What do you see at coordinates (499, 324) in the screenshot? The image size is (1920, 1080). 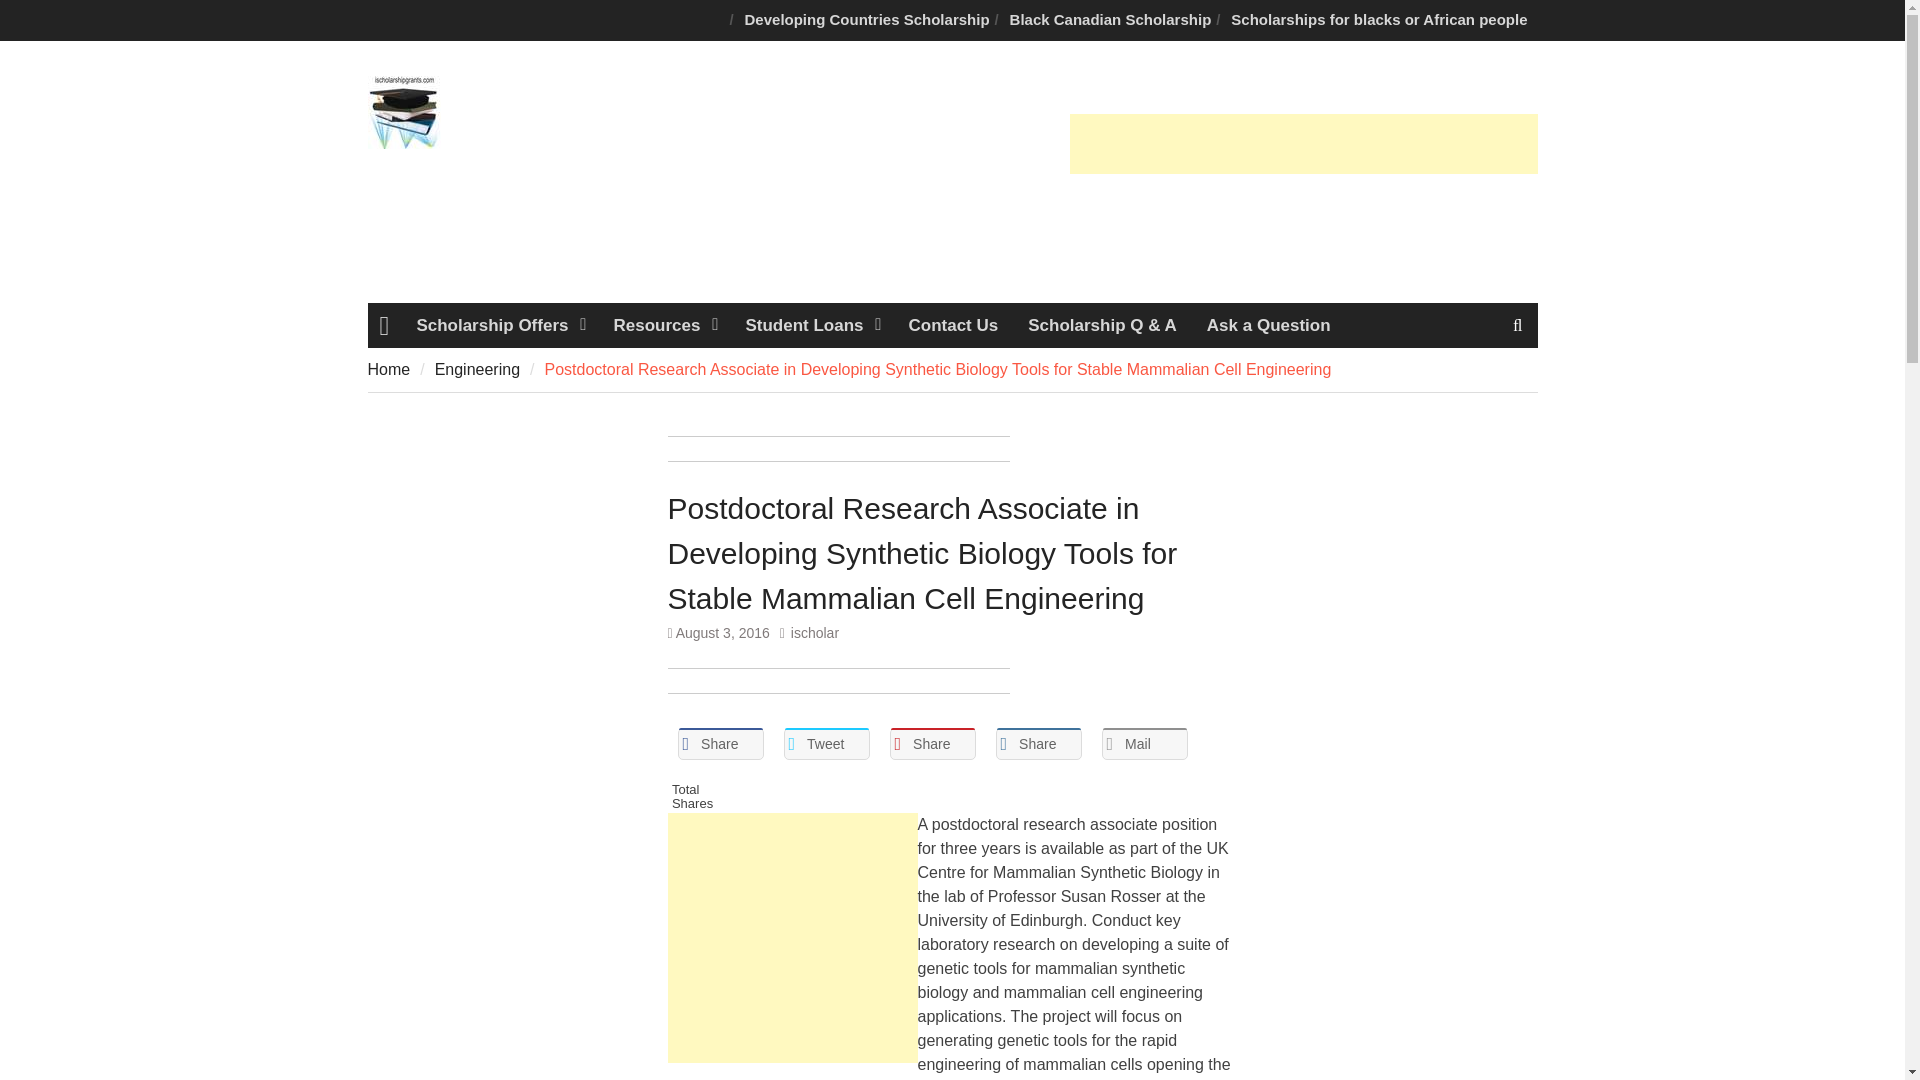 I see `Scholarship Offers` at bounding box center [499, 324].